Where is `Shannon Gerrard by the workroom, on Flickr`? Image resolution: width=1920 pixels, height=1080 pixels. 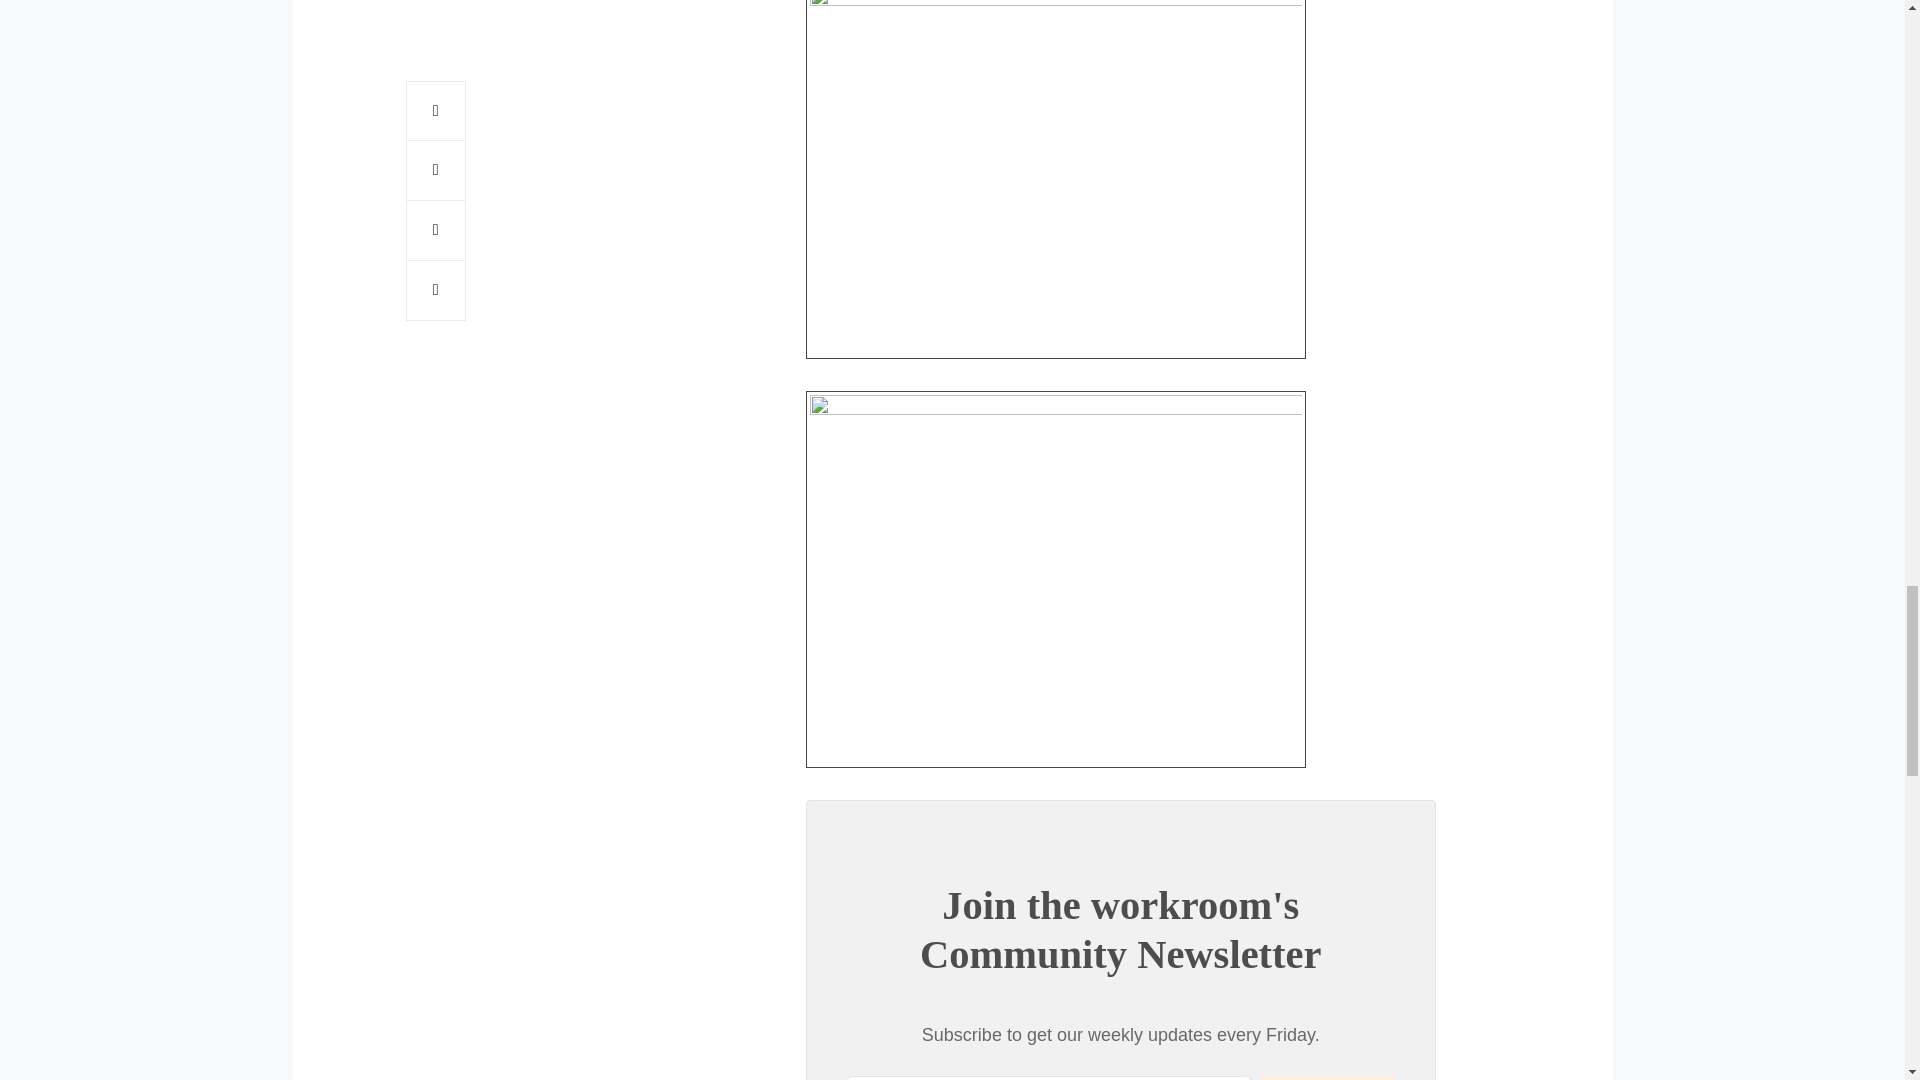
Shannon Gerrard by the workroom, on Flickr is located at coordinates (1056, 578).